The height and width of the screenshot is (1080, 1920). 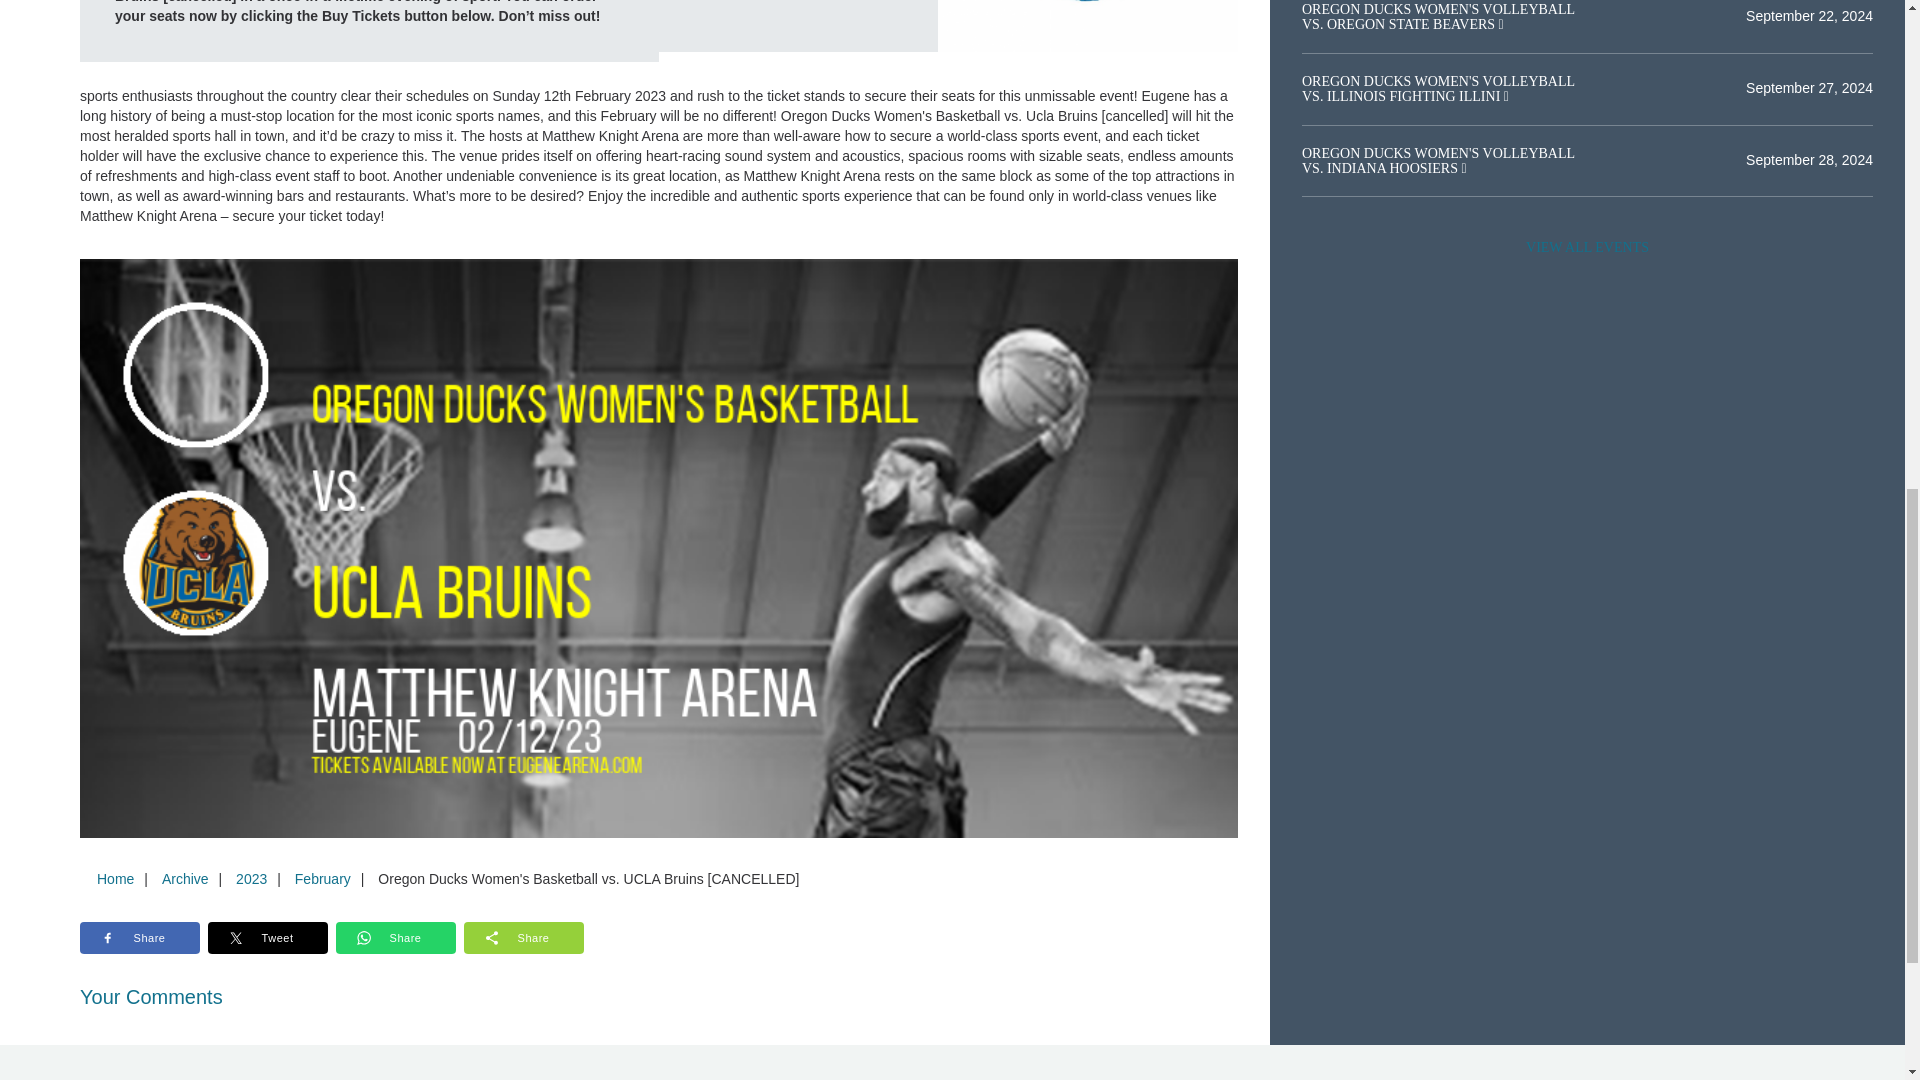 I want to click on Archive, so click(x=184, y=878).